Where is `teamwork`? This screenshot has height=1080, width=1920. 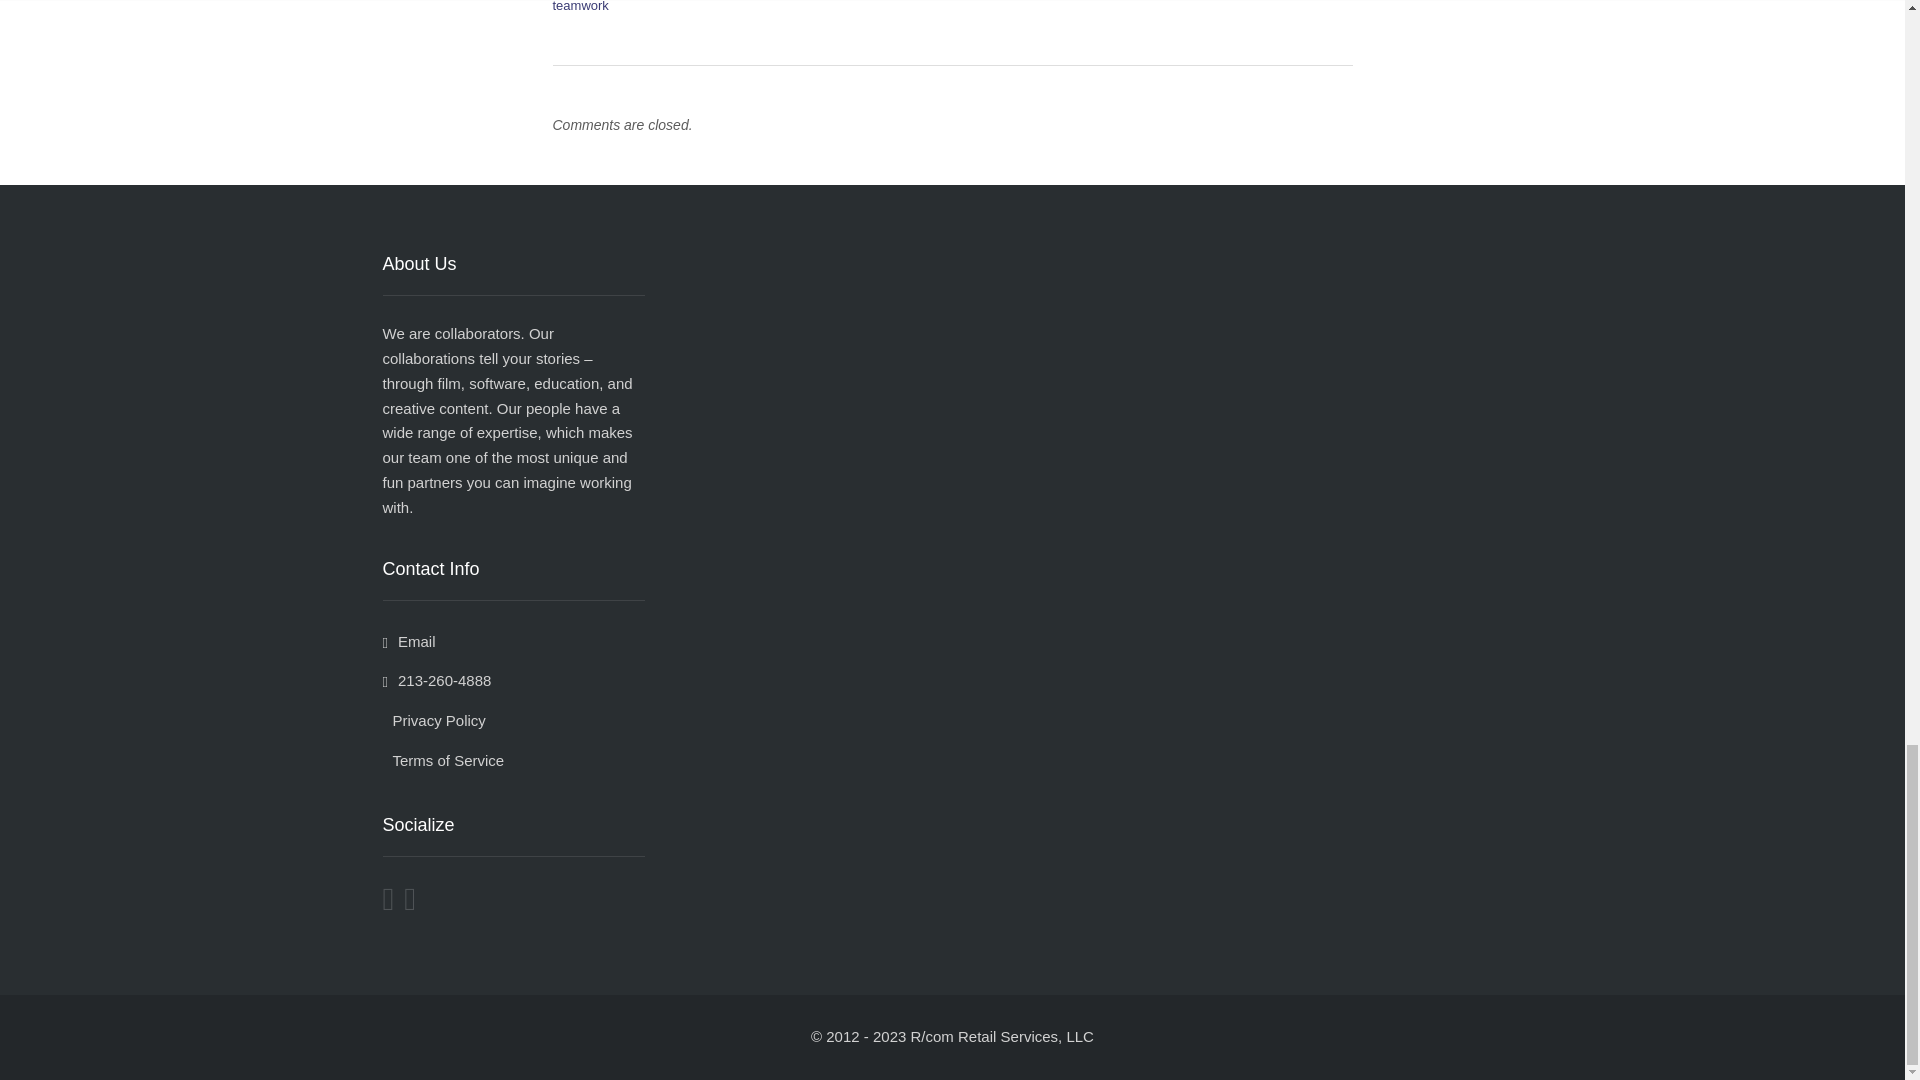 teamwork is located at coordinates (580, 6).